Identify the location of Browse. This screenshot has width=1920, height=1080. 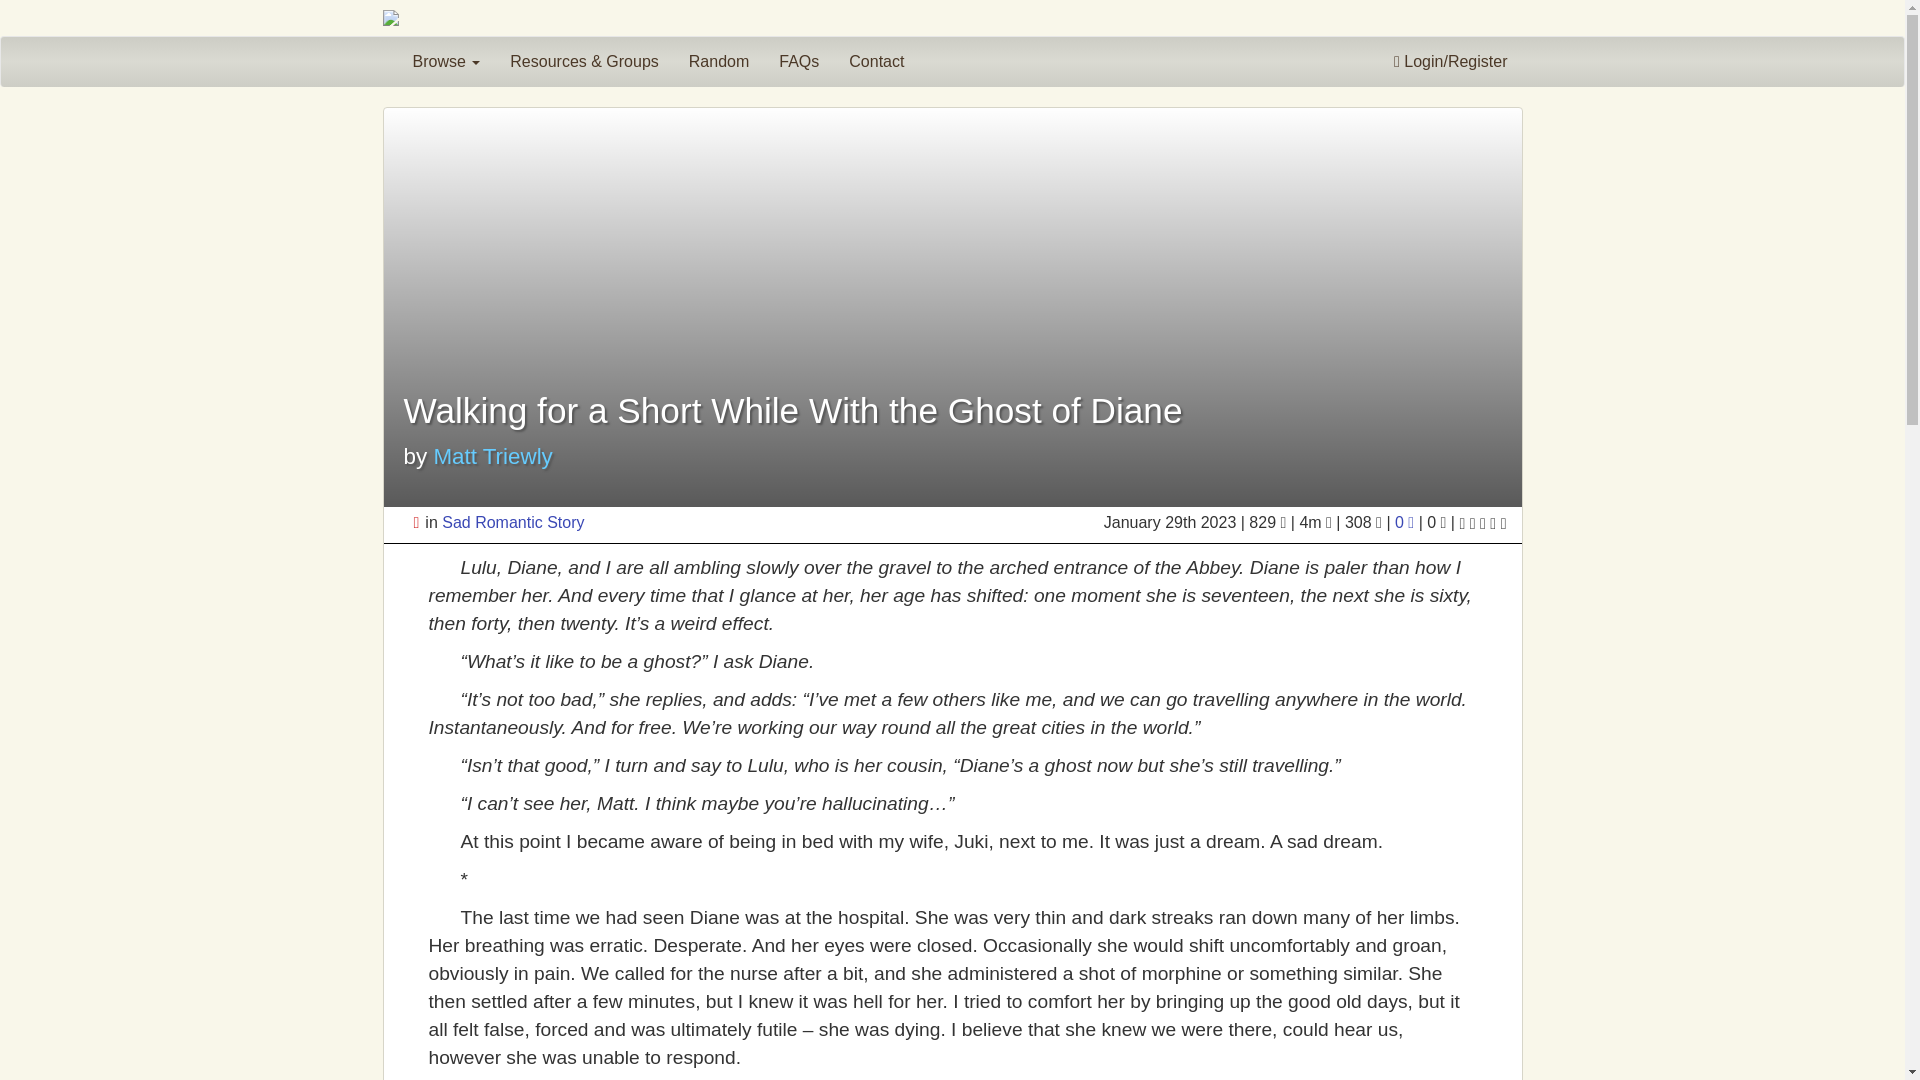
(446, 62).